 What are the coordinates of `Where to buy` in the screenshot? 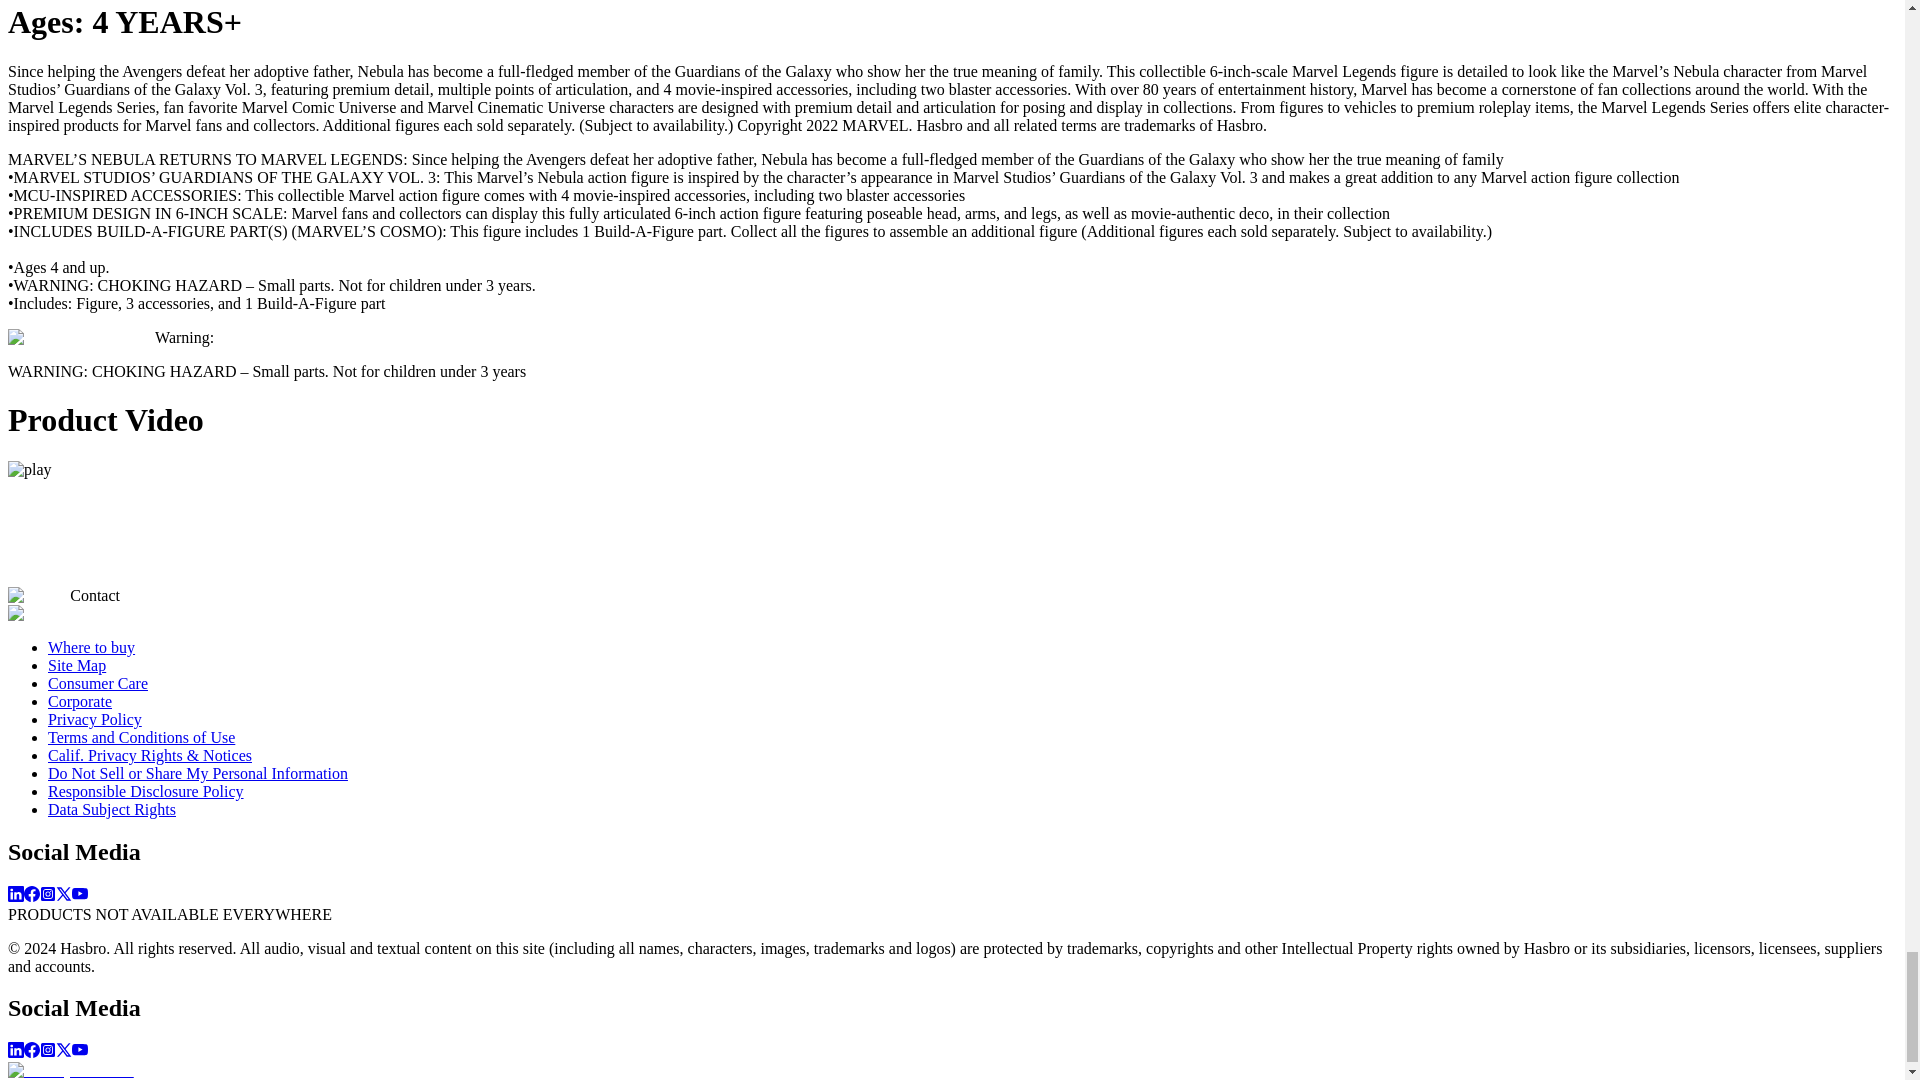 It's located at (91, 647).